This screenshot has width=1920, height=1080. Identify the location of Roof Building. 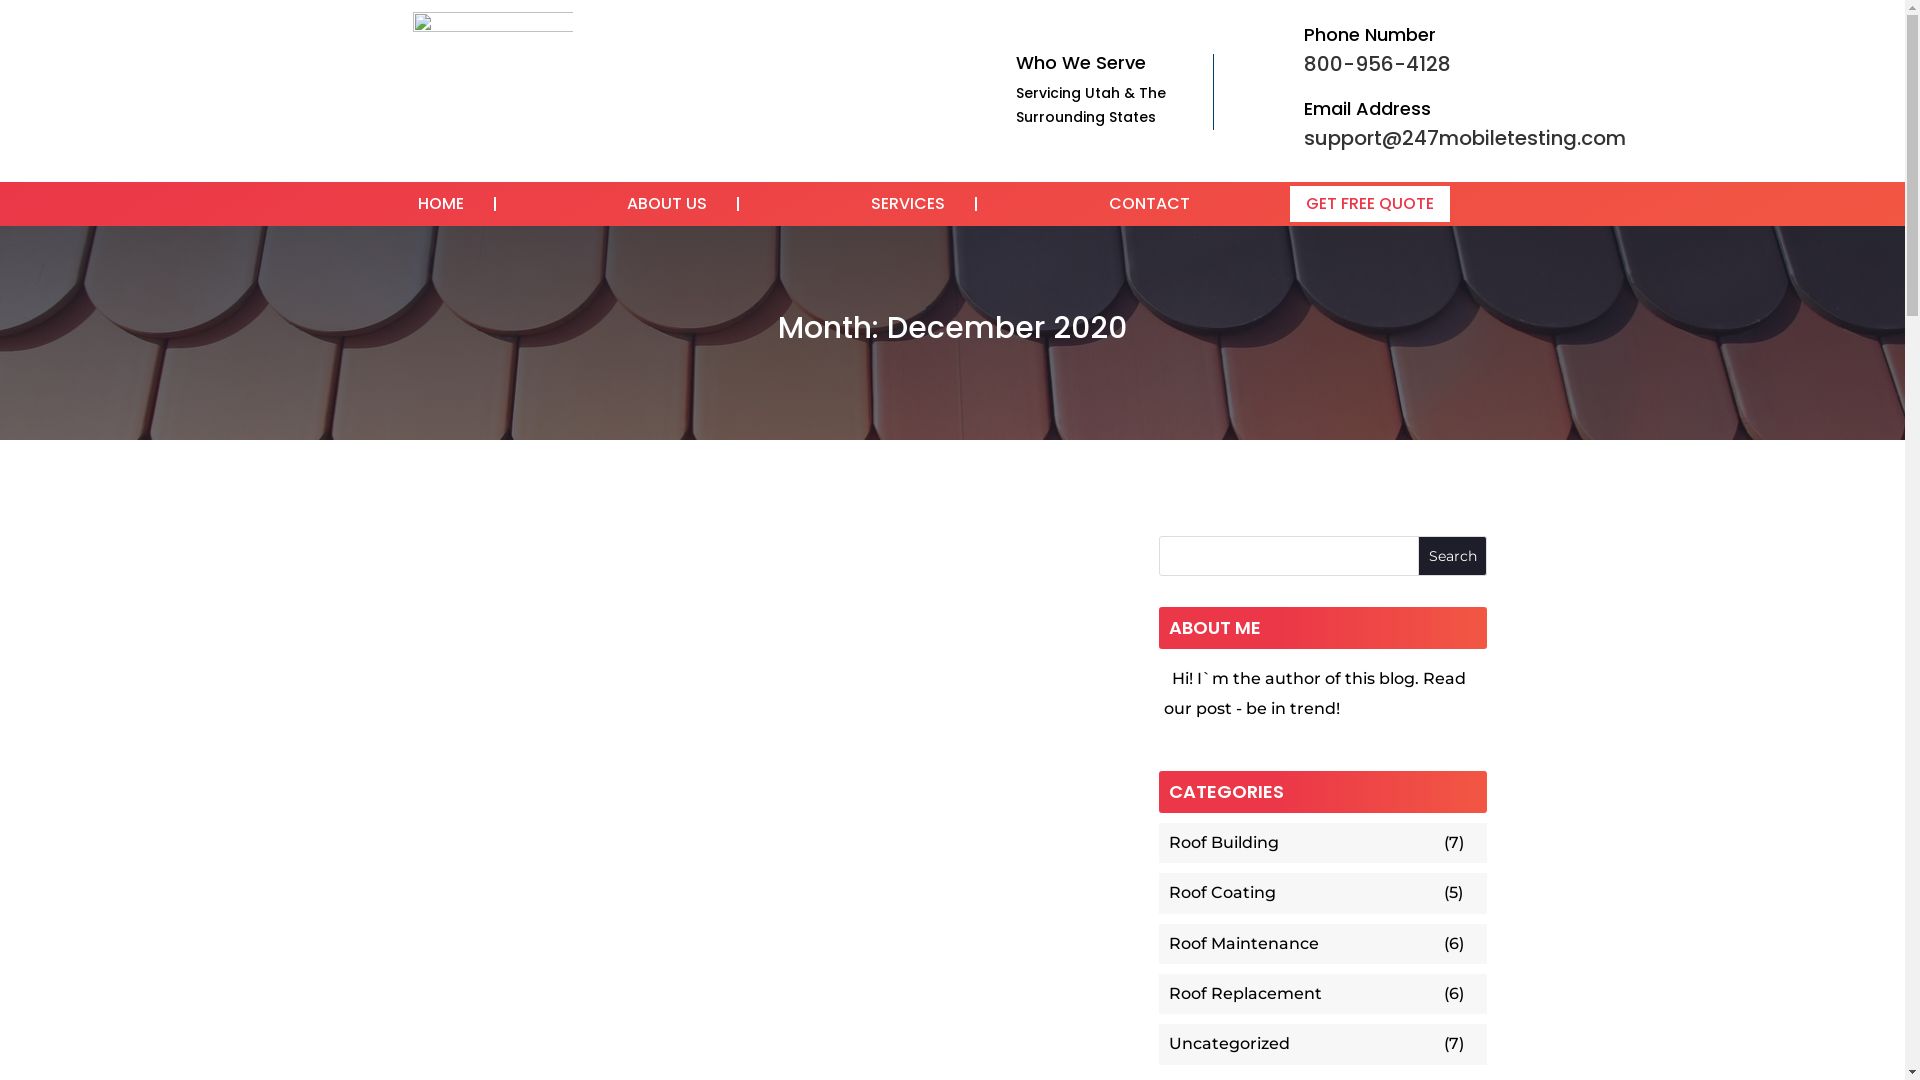
(1304, 843).